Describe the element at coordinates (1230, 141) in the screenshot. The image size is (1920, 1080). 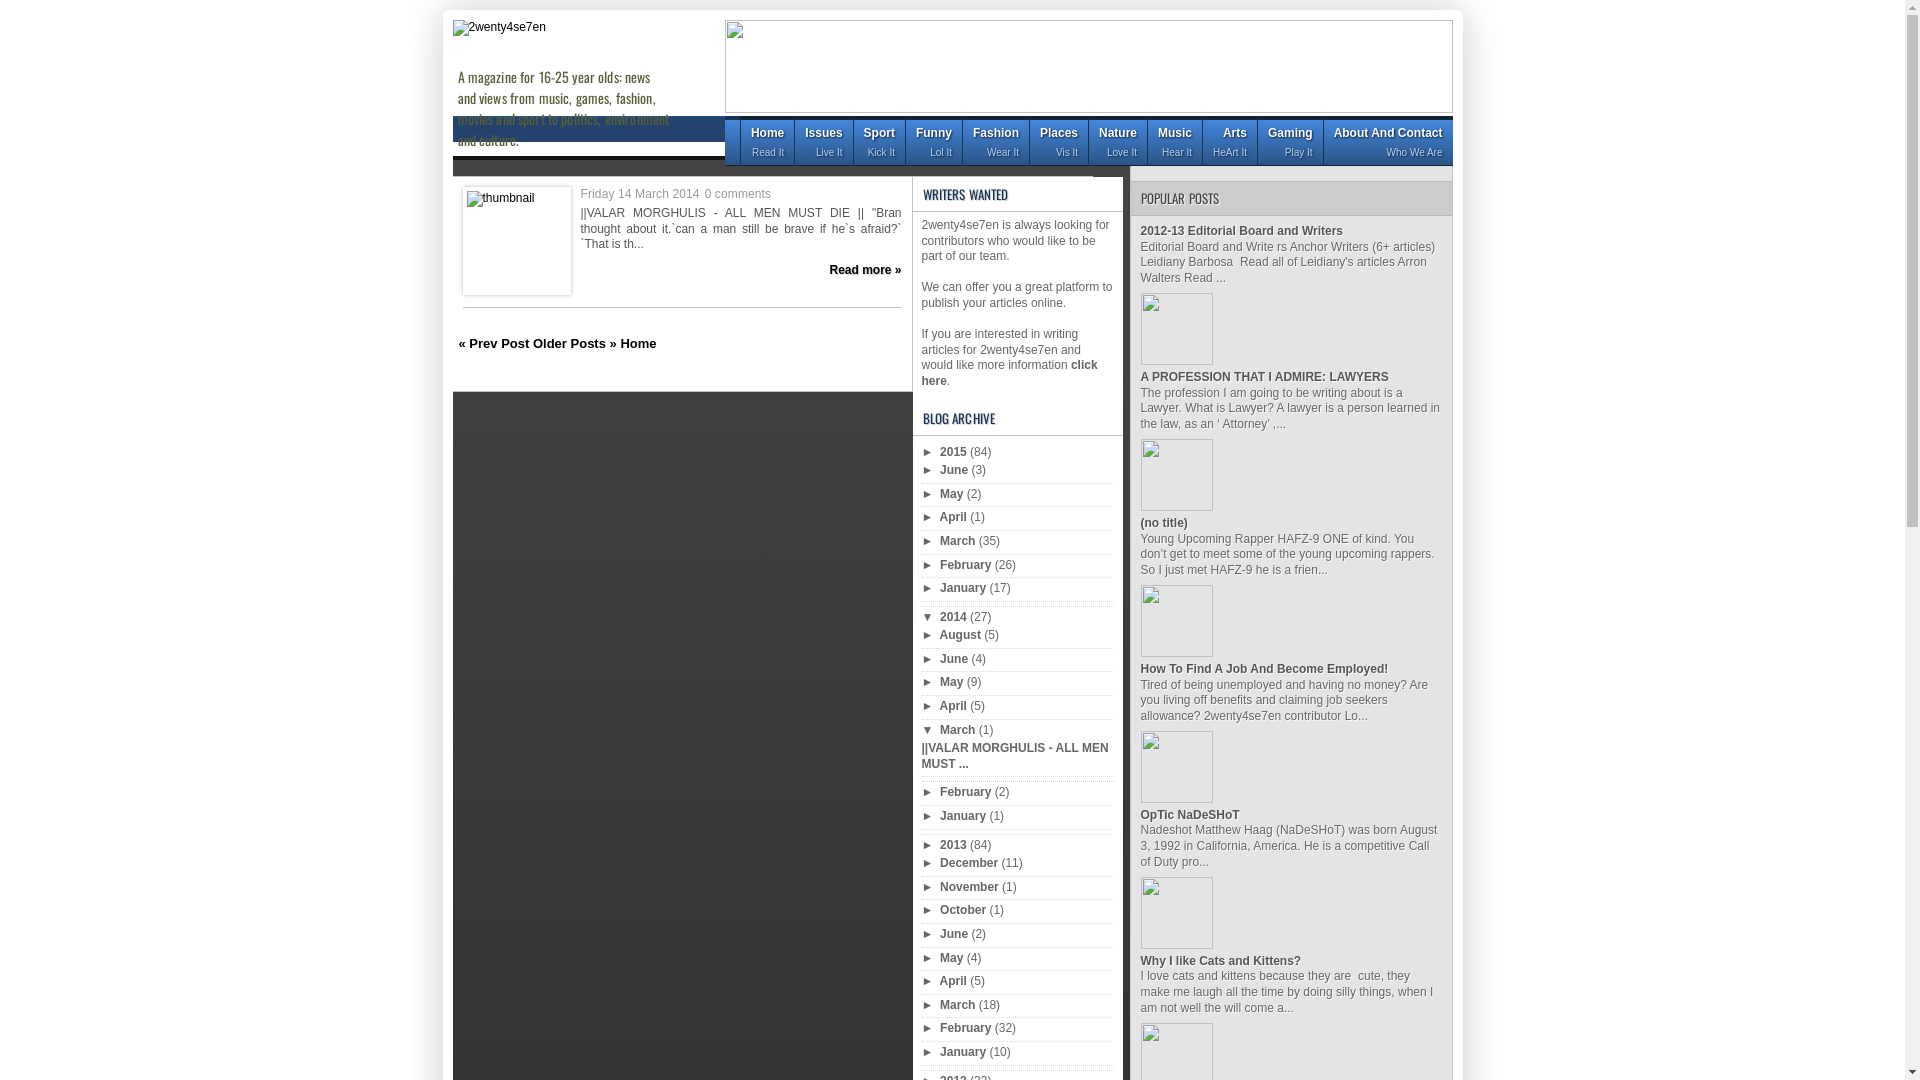
I see `Arts
HeArt It` at that location.